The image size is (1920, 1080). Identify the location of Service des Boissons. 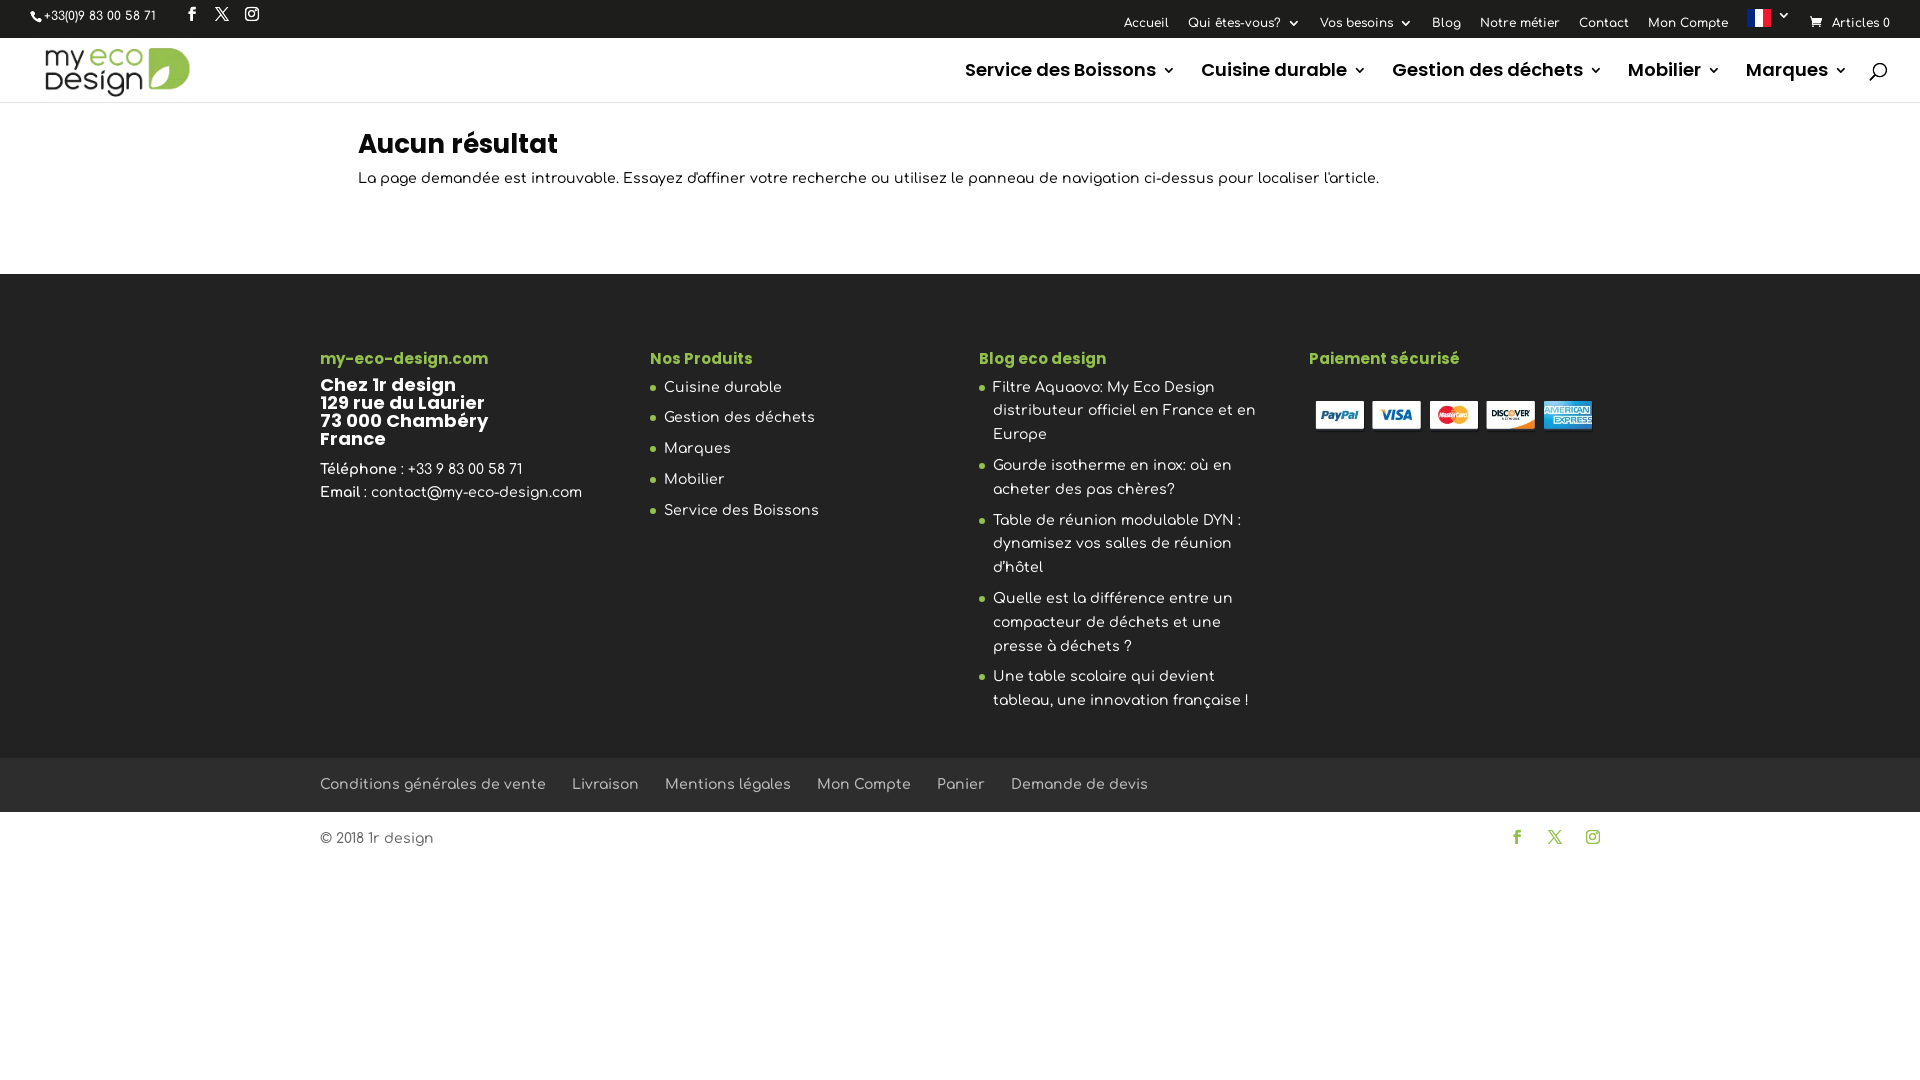
(742, 510).